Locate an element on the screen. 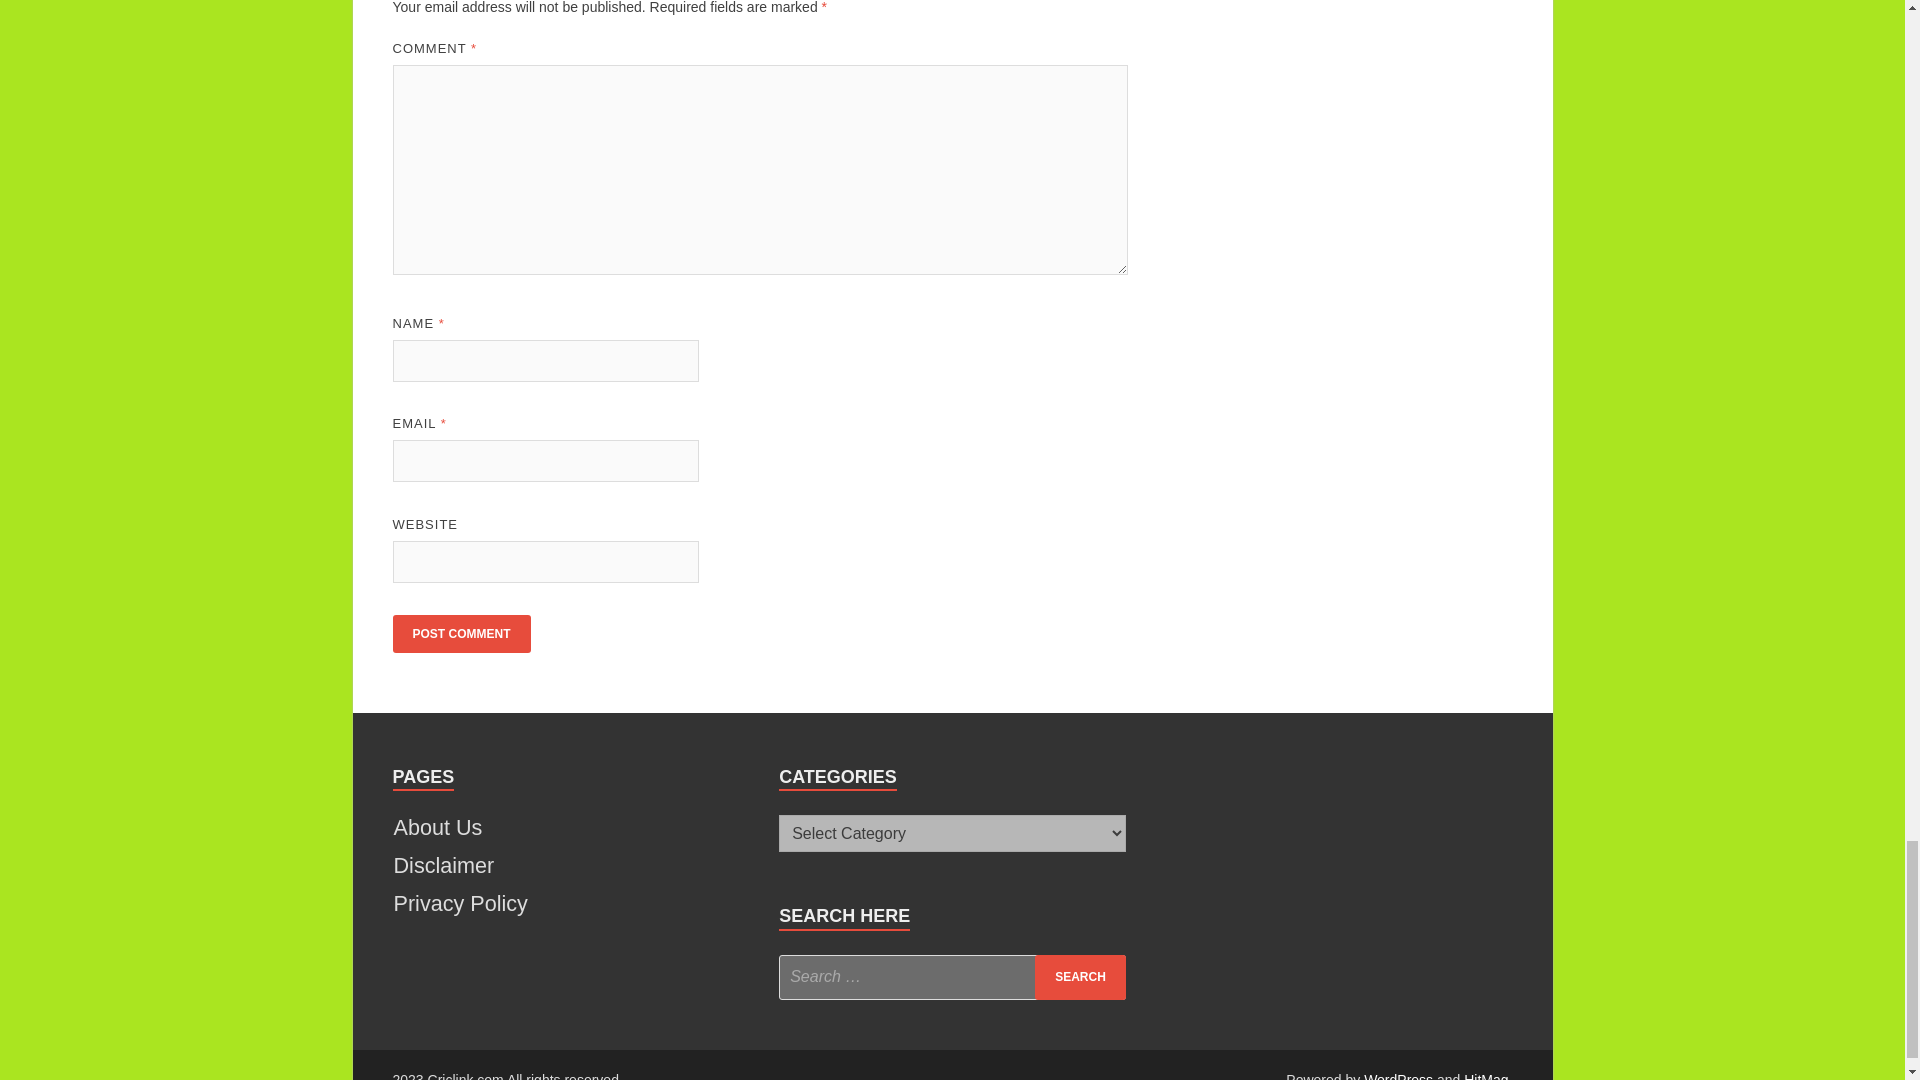 This screenshot has height=1080, width=1920. Search is located at coordinates (1080, 977).